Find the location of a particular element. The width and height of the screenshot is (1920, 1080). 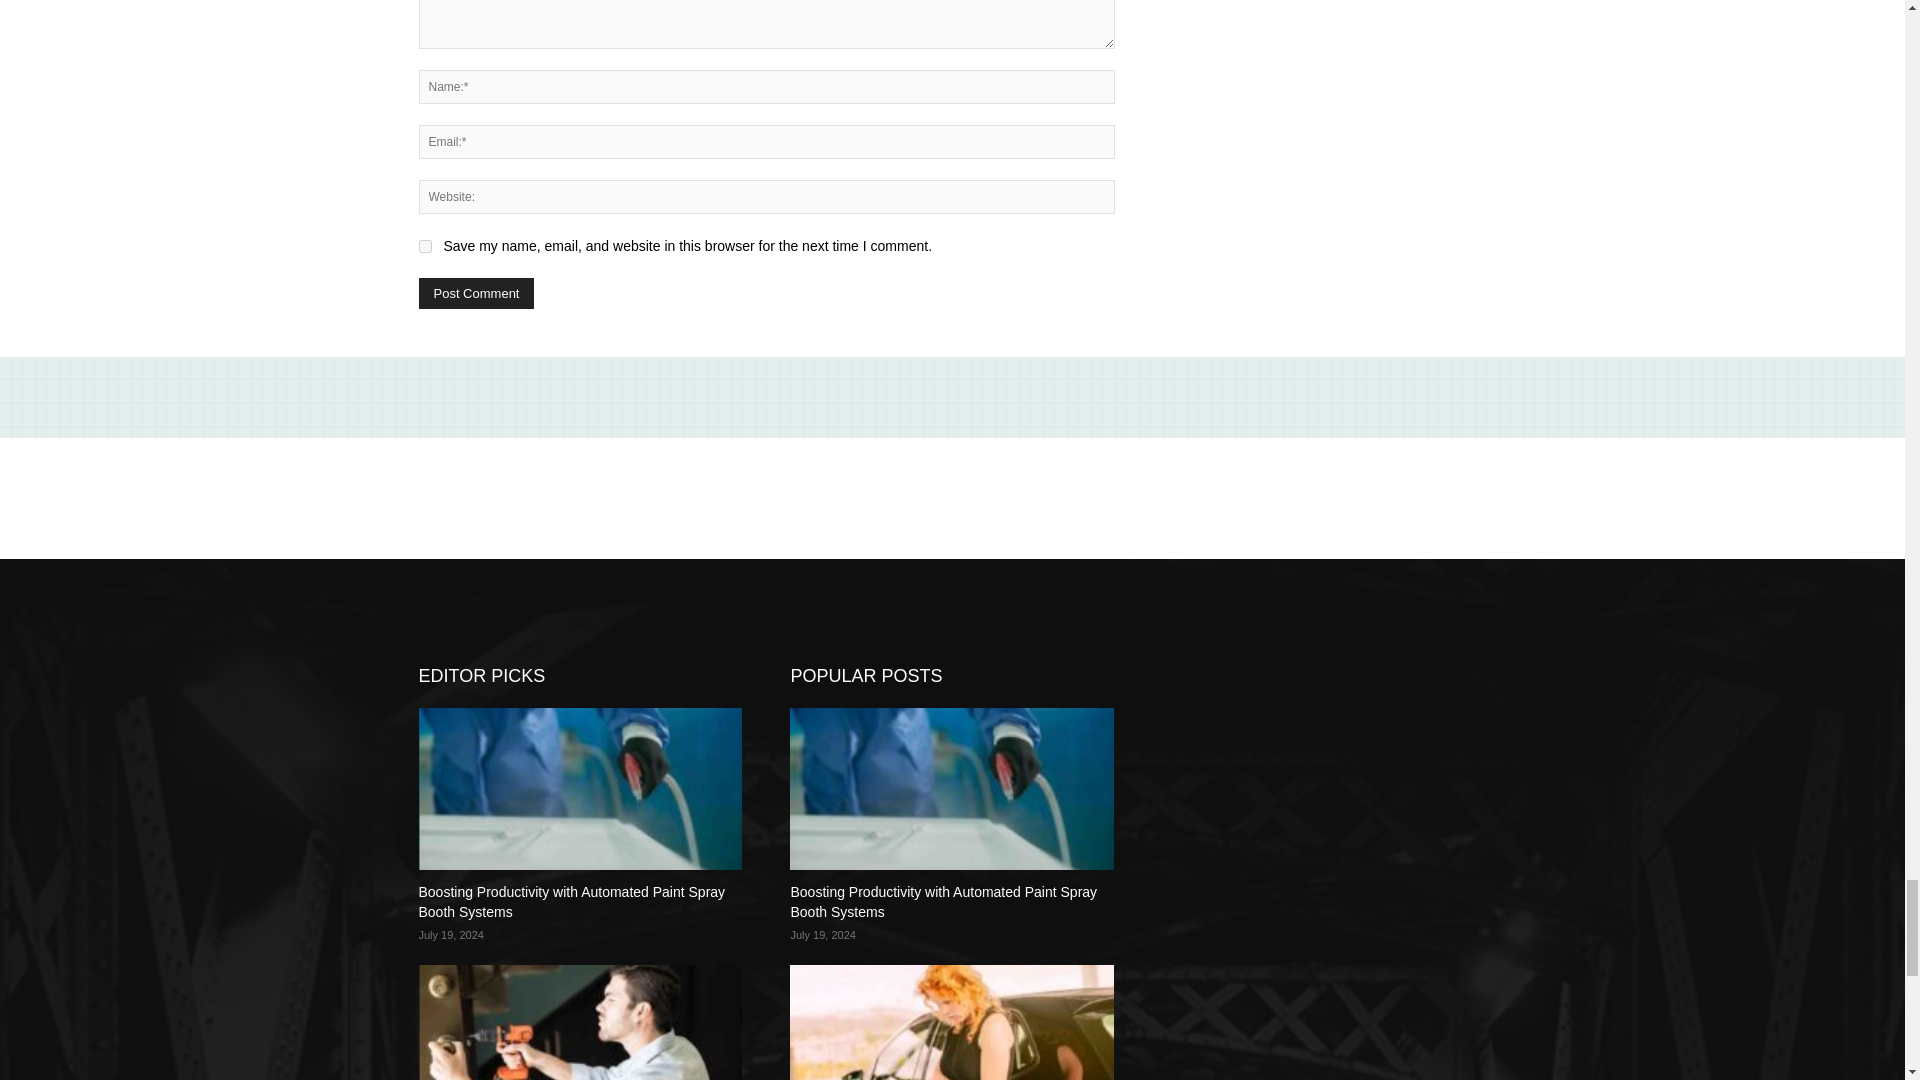

yes is located at coordinates (424, 246).